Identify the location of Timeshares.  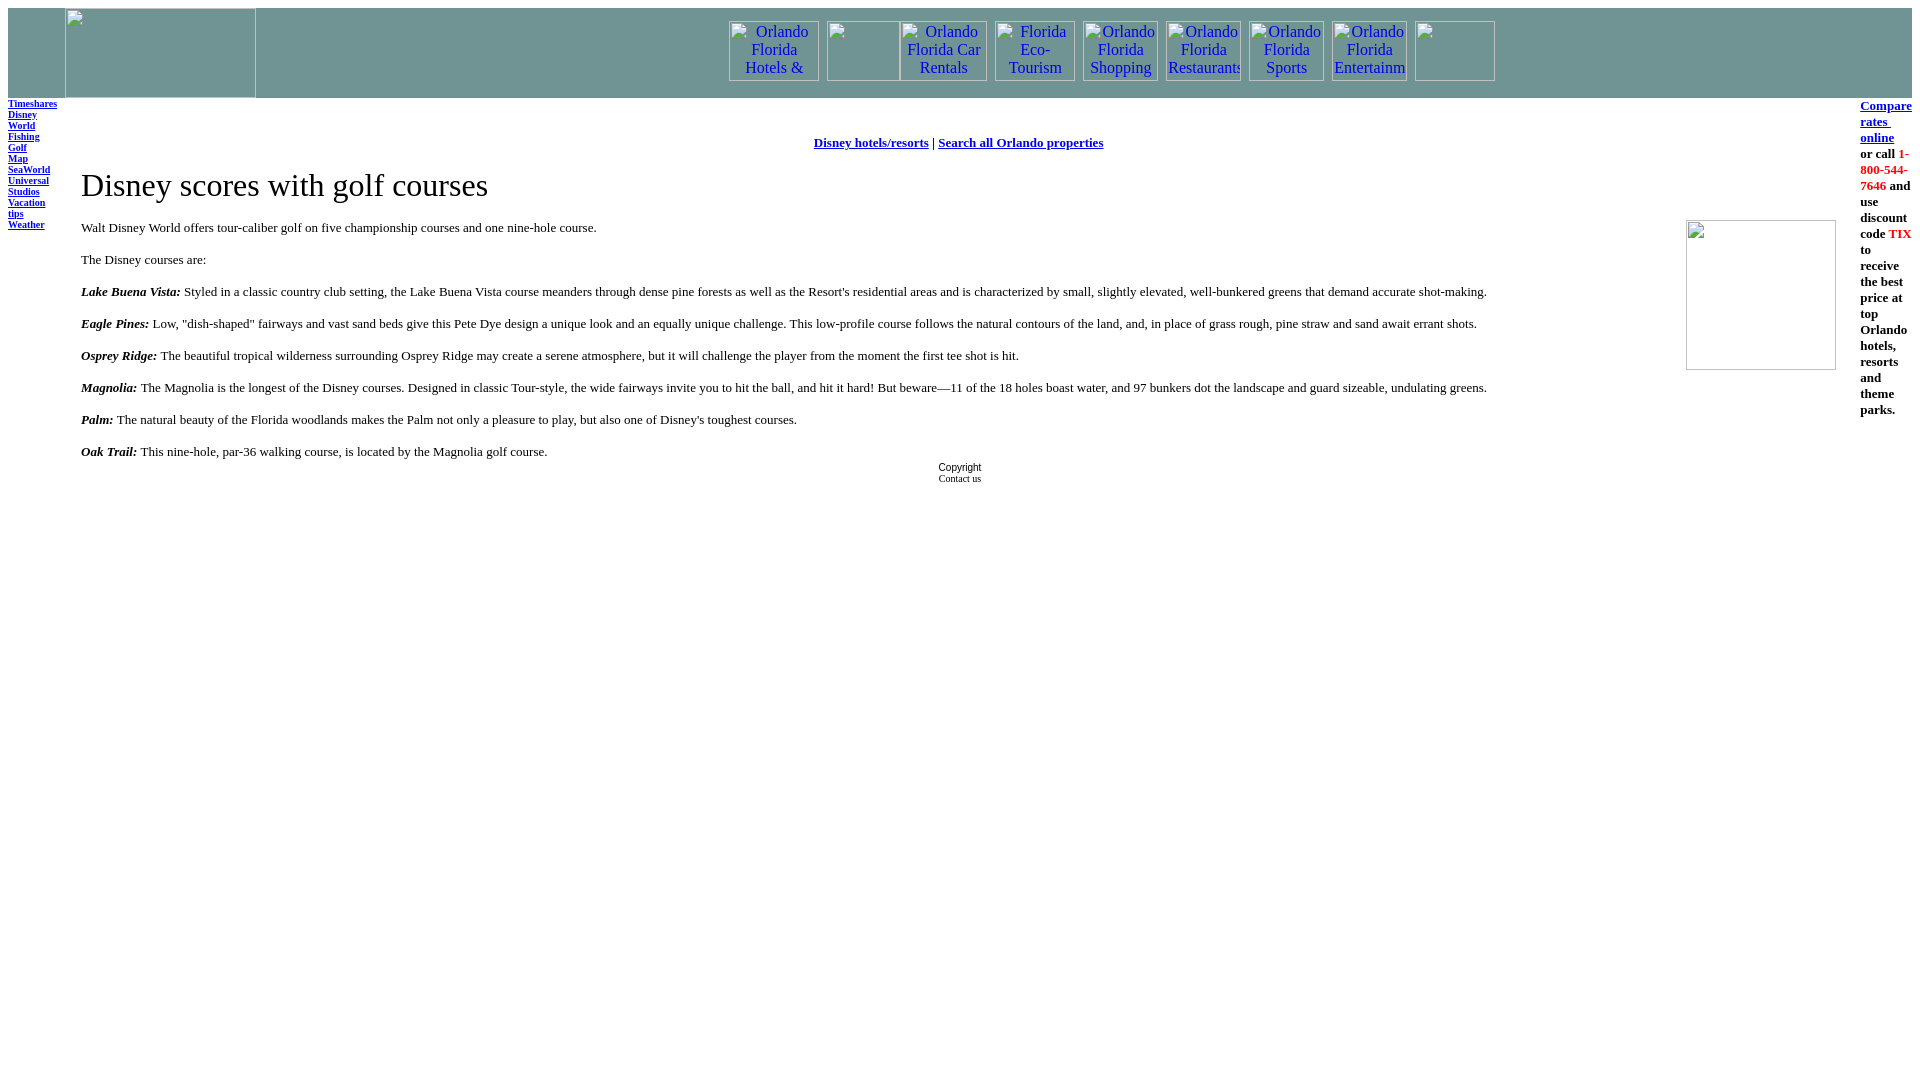
(32, 104).